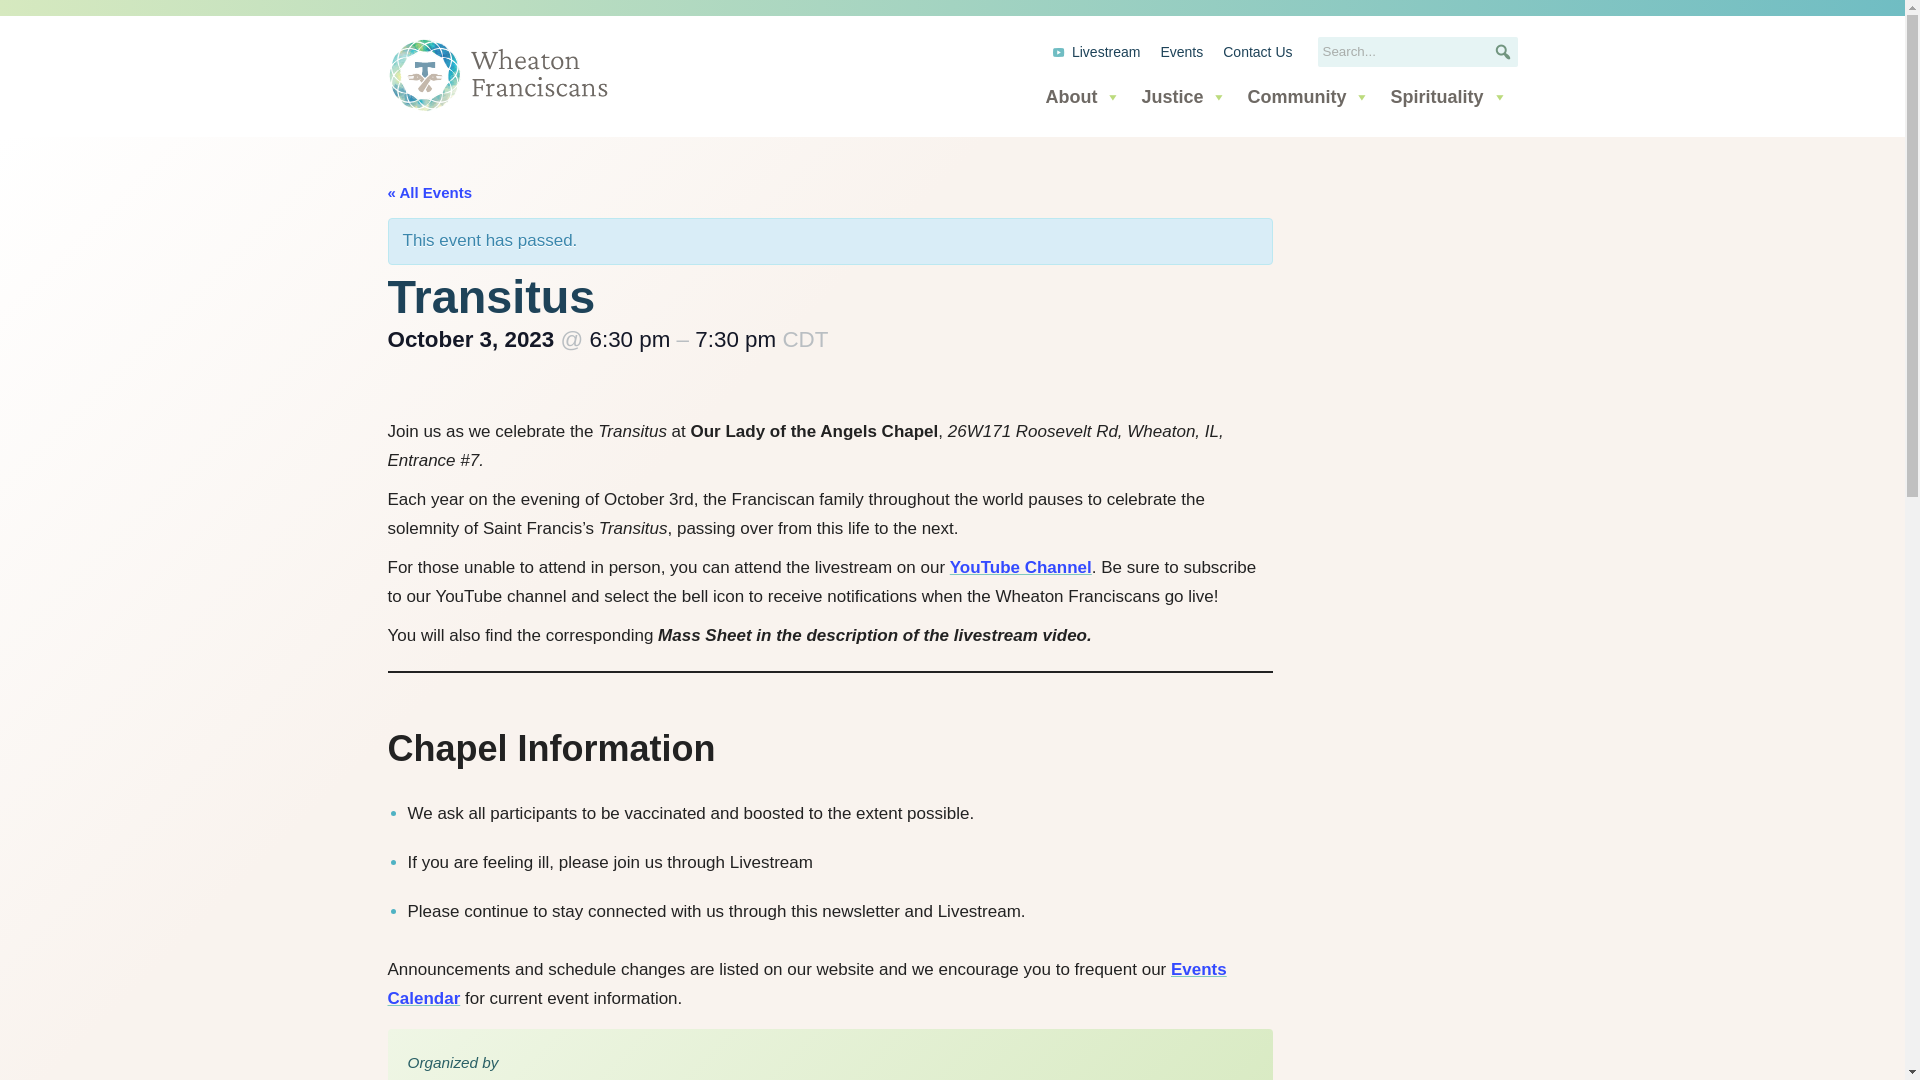 Image resolution: width=1920 pixels, height=1080 pixels. Describe the element at coordinates (43, 26) in the screenshot. I see `Search` at that location.